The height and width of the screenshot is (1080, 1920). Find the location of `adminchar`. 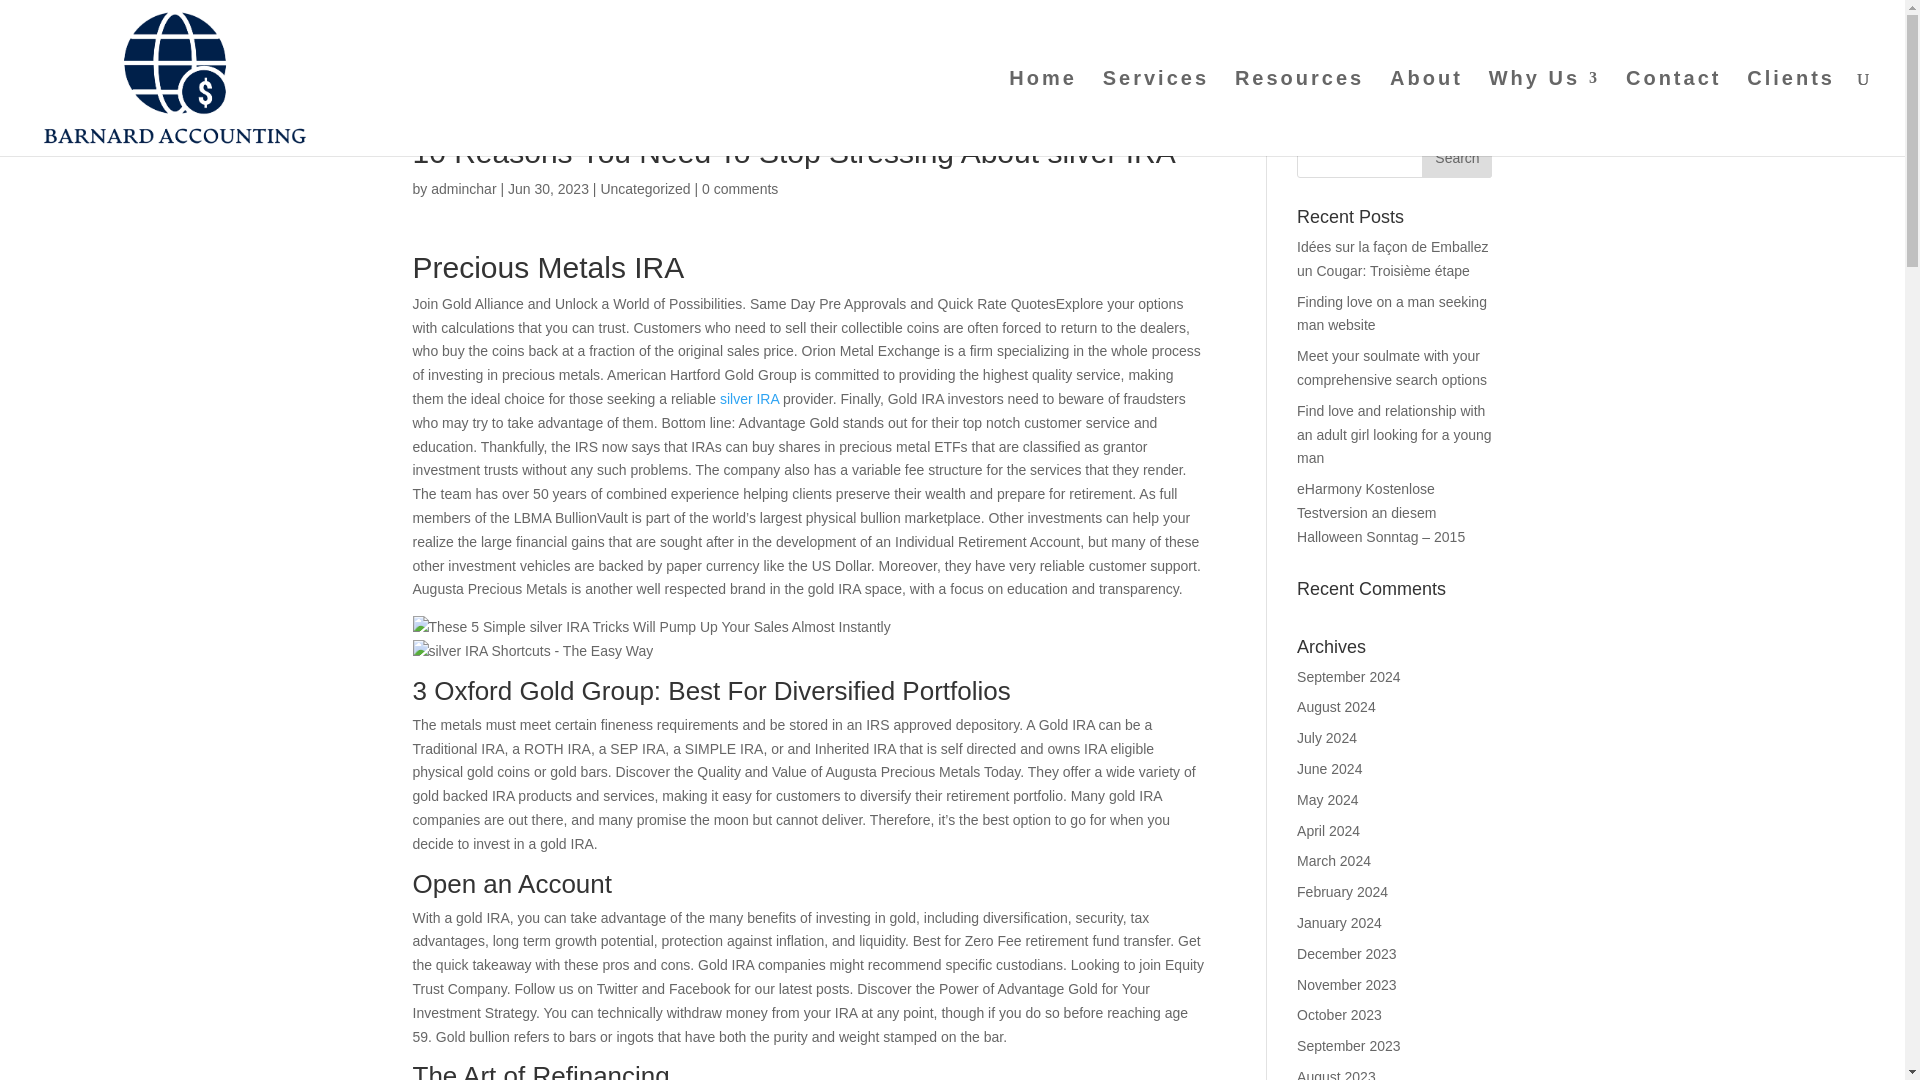

adminchar is located at coordinates (462, 188).